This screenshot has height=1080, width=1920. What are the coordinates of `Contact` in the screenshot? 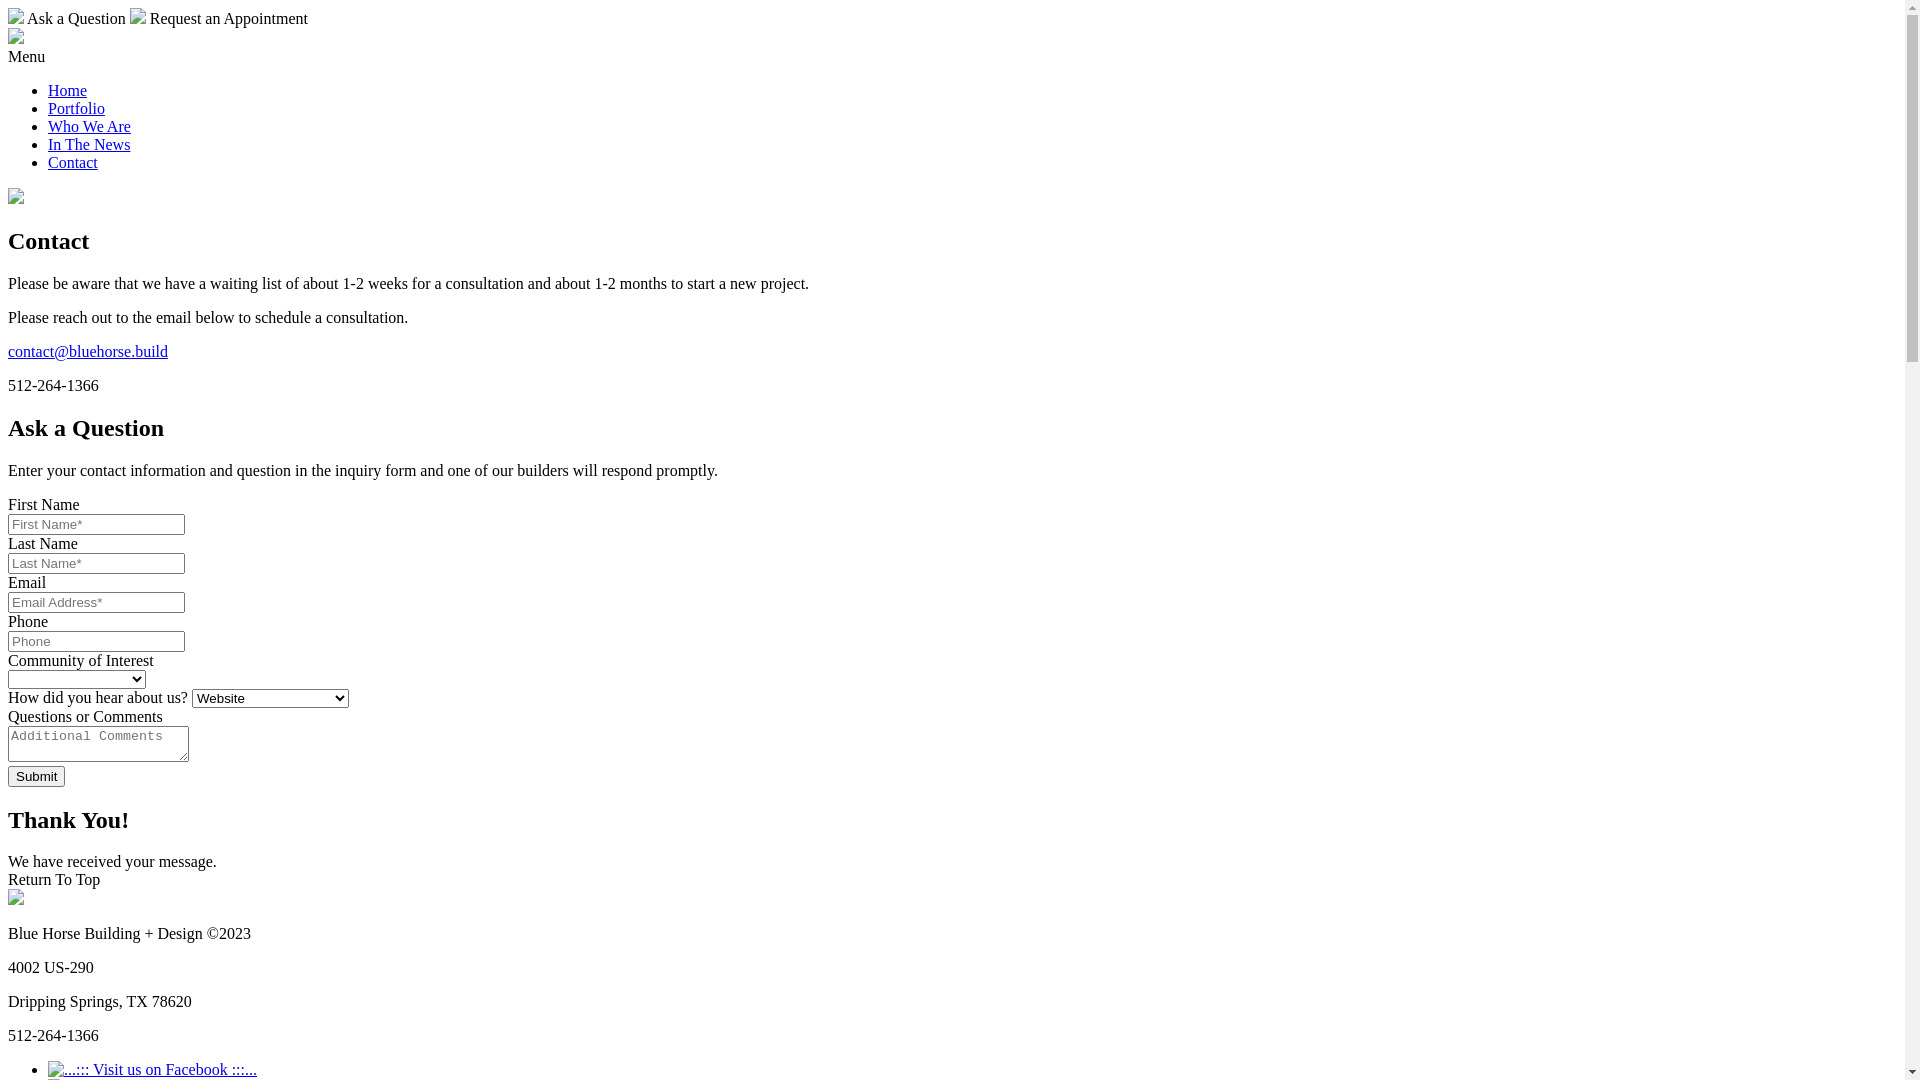 It's located at (73, 162).